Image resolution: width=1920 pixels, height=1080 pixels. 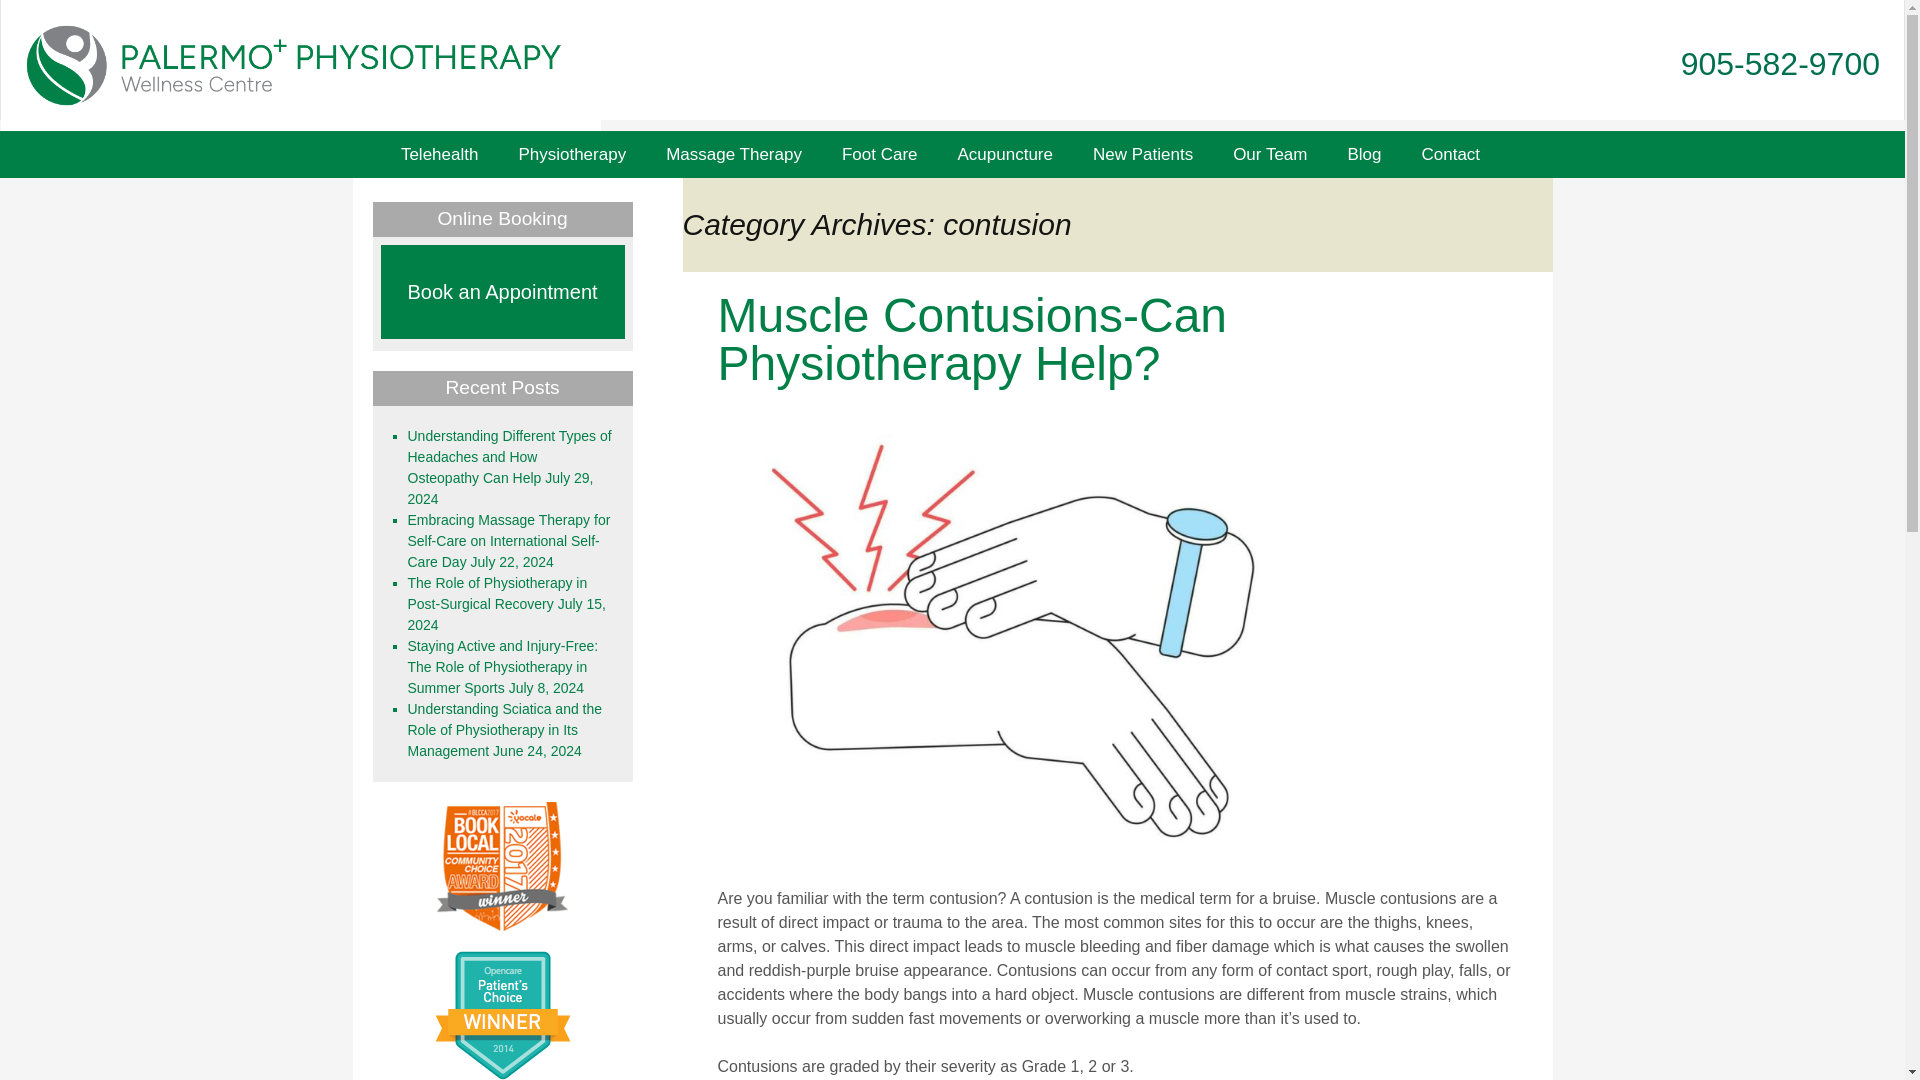 I want to click on Telehealth, so click(x=440, y=154).